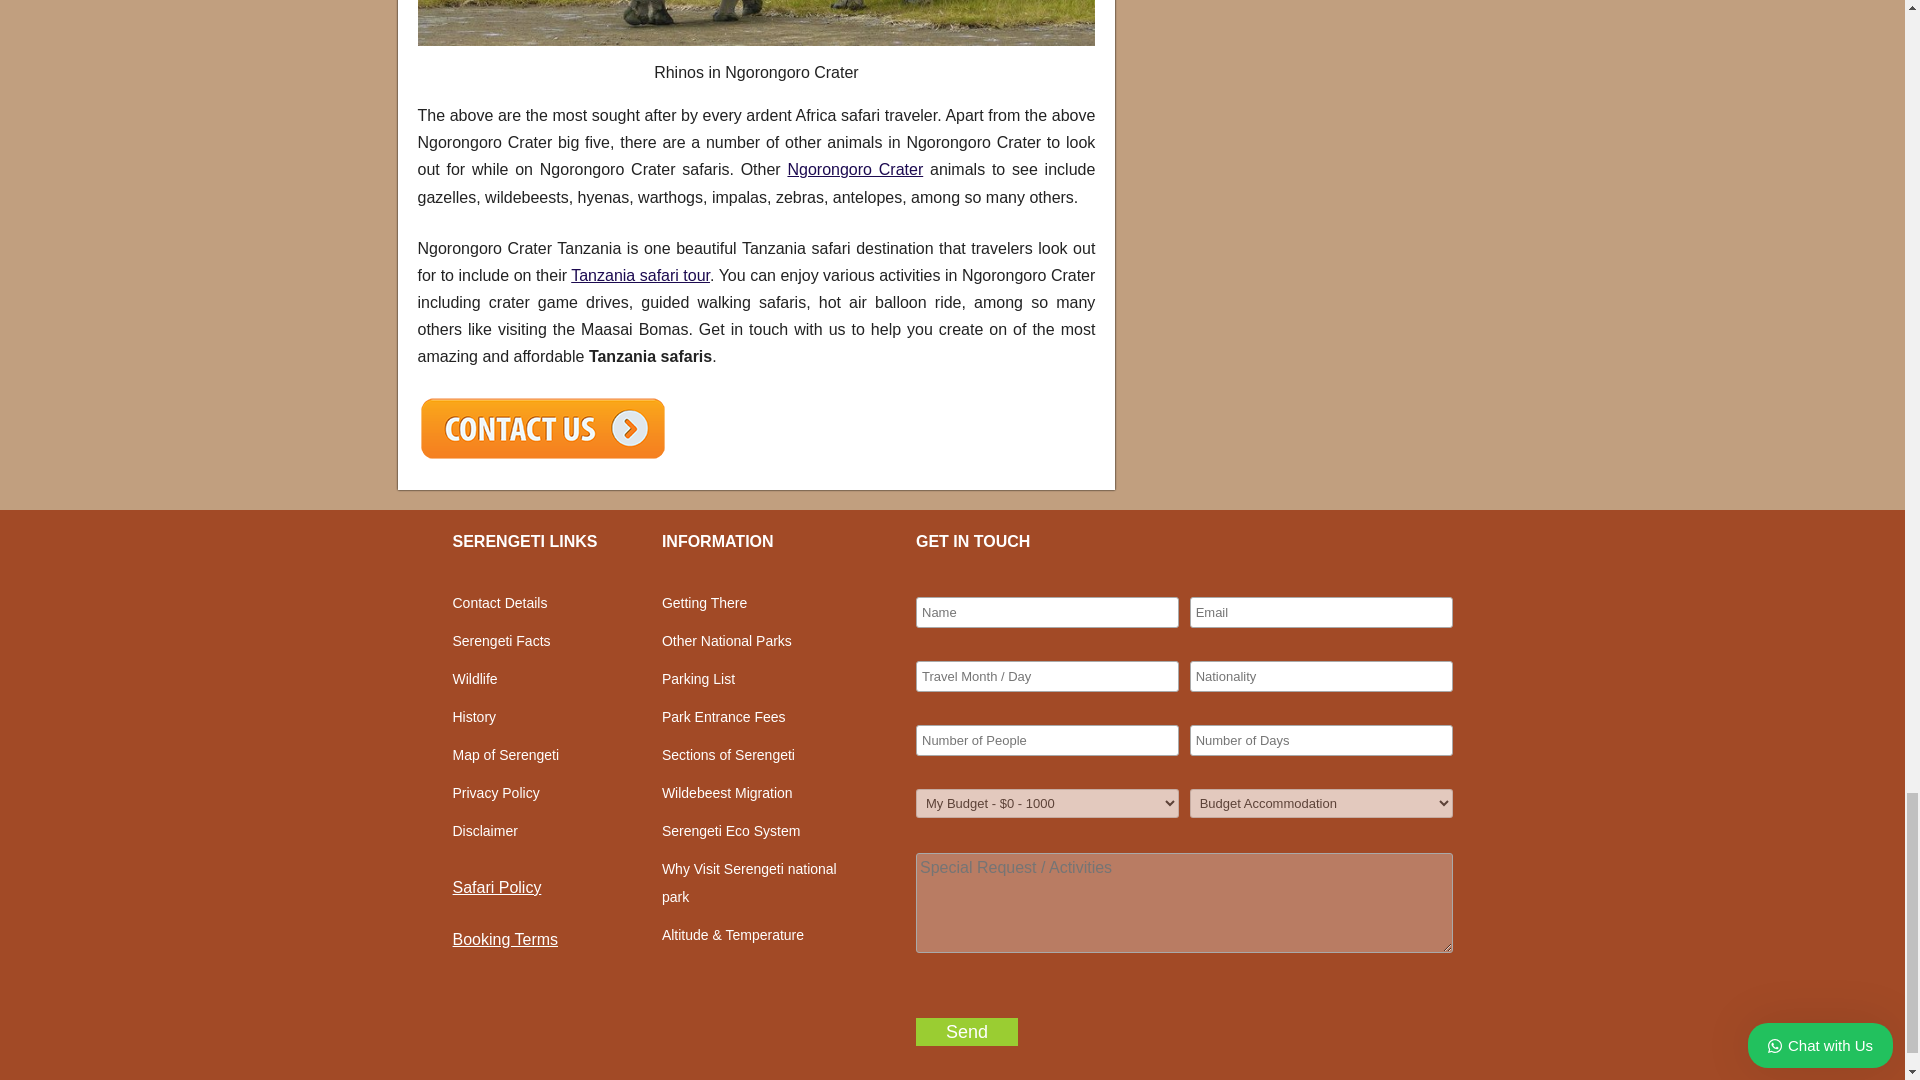 The height and width of the screenshot is (1080, 1920). Describe the element at coordinates (855, 169) in the screenshot. I see `Ngorongoro Crater` at that location.